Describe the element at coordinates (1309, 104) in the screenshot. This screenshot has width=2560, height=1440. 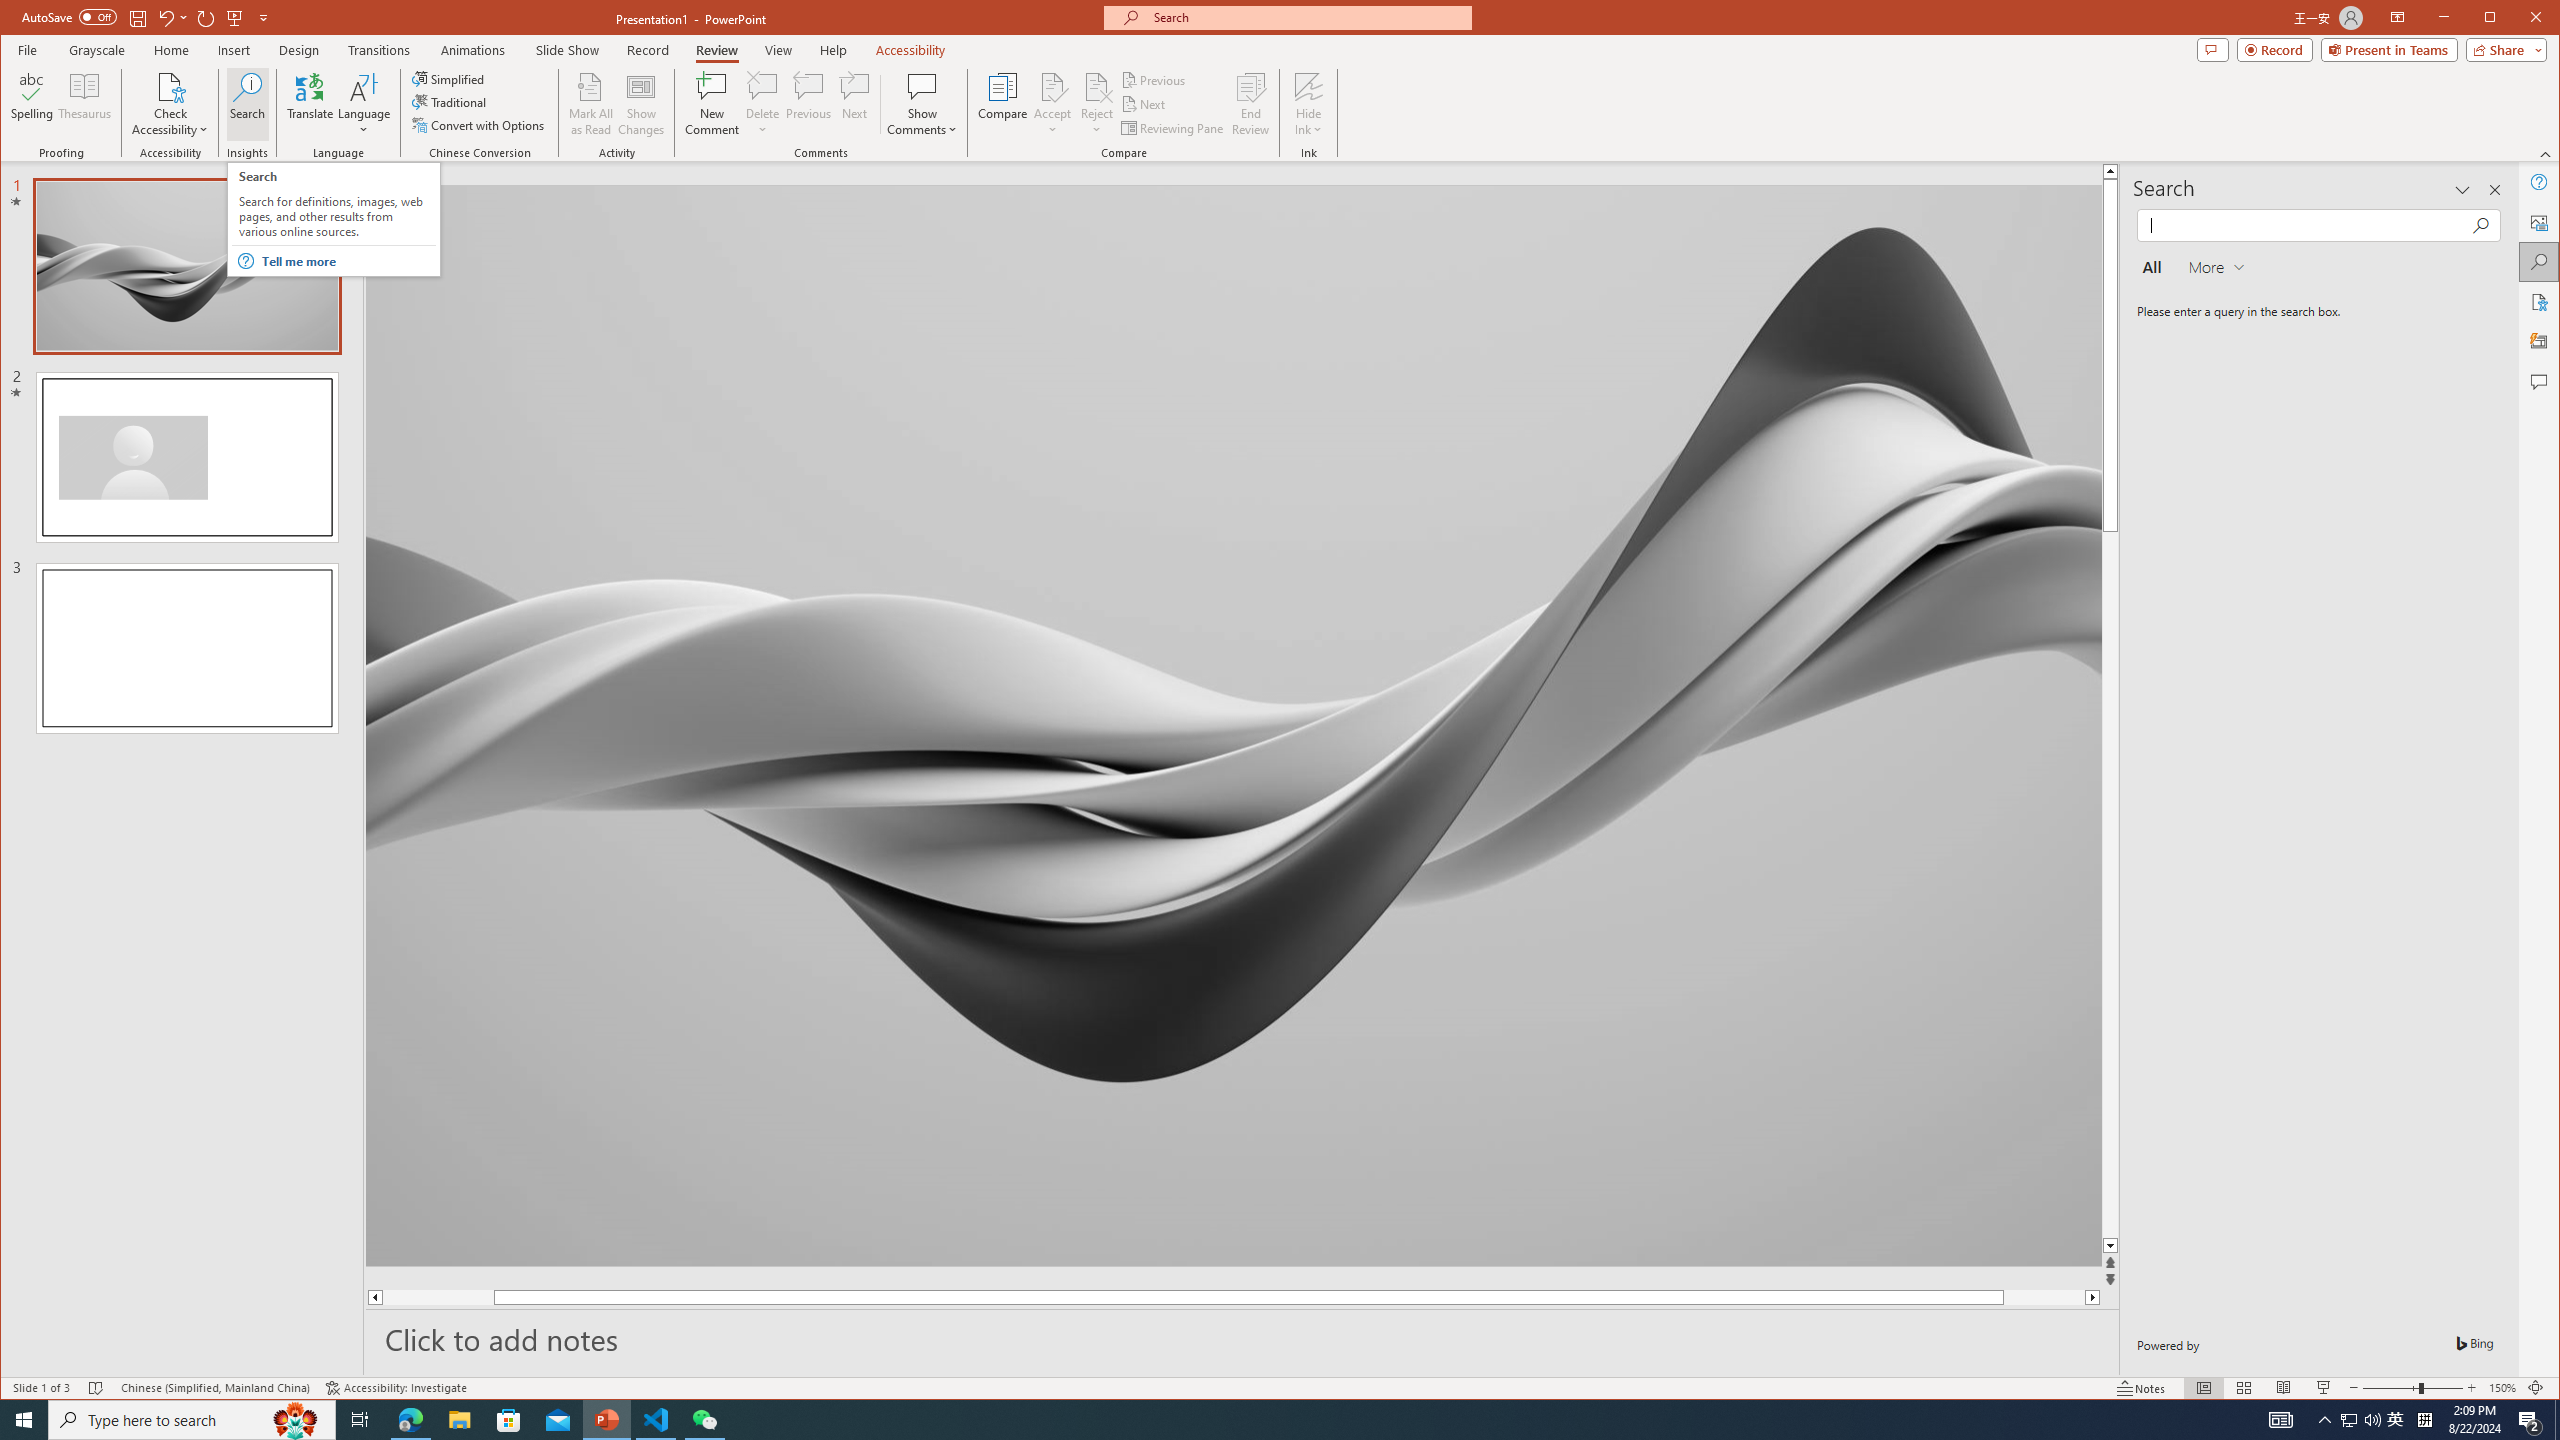
I see `Hide Ink` at that location.